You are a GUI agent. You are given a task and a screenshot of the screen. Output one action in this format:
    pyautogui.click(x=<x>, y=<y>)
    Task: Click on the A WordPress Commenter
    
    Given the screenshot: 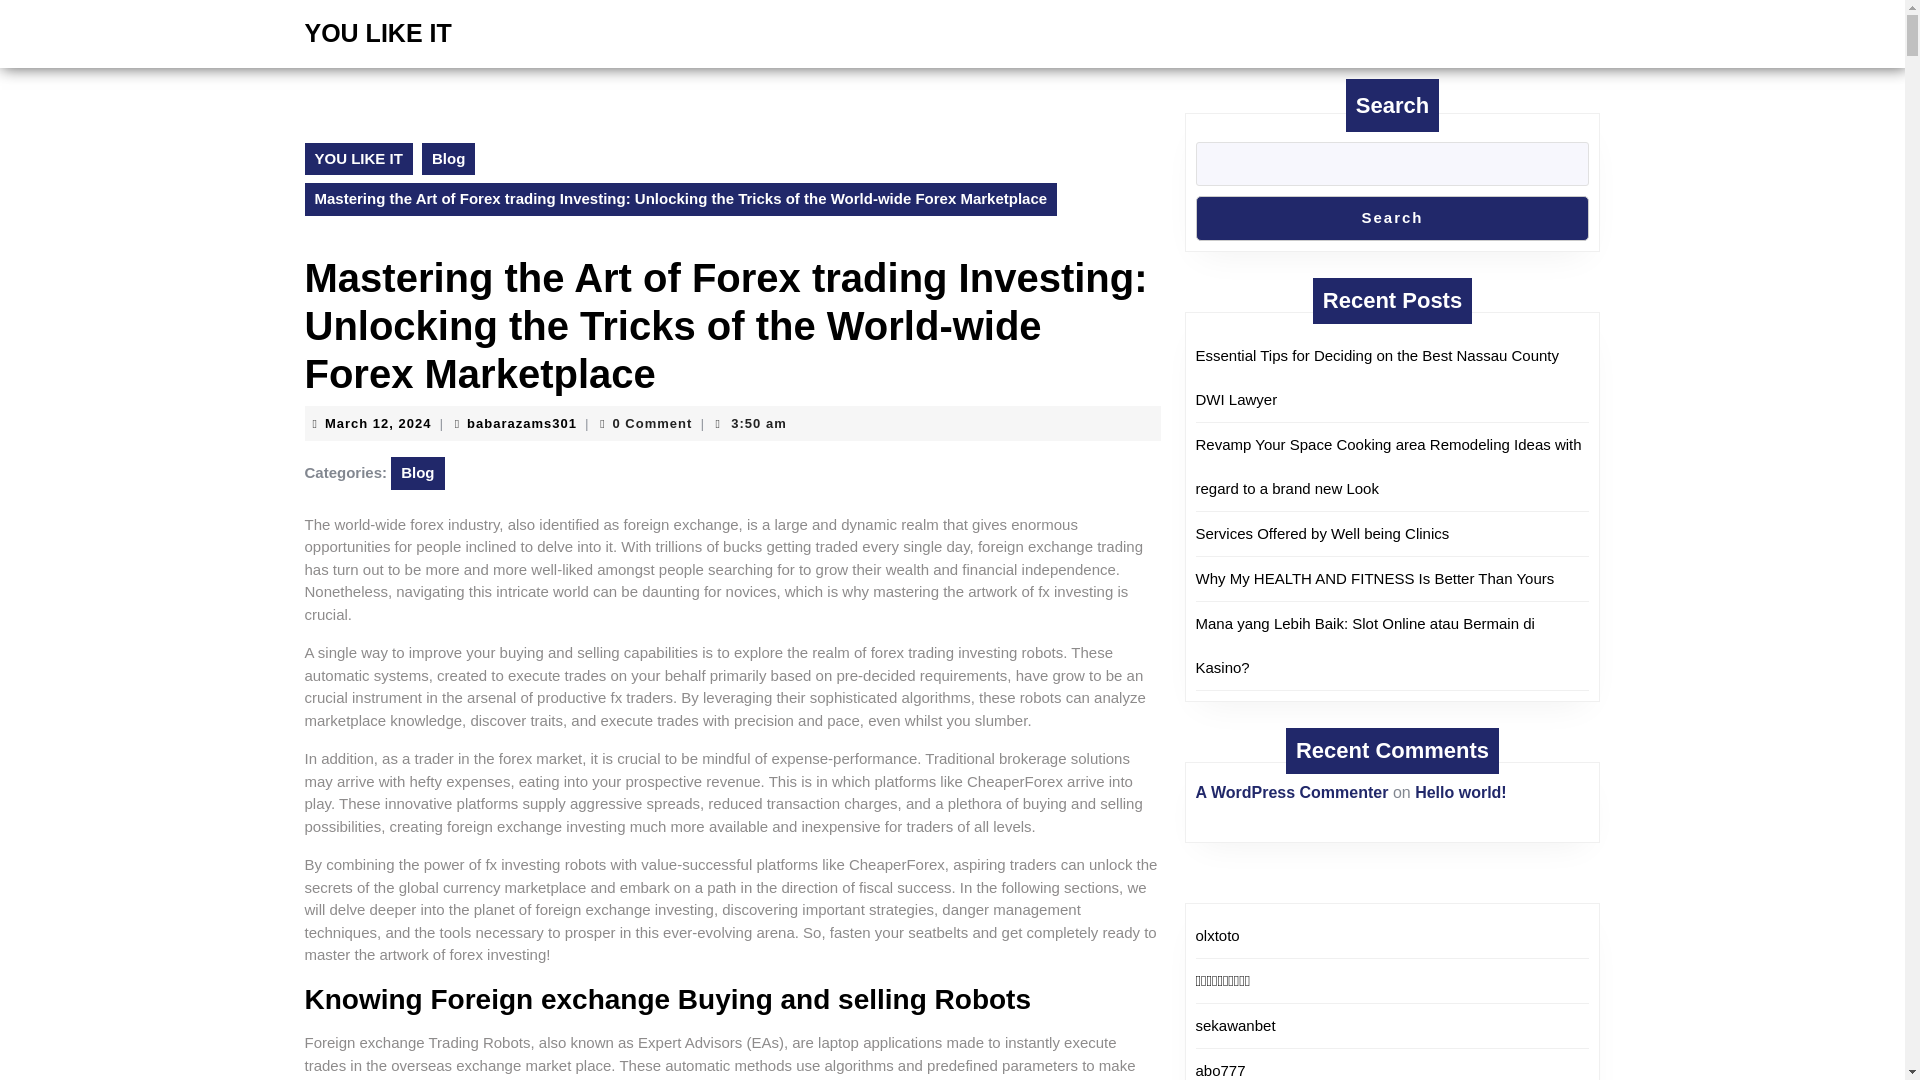 What is the action you would take?
    pyautogui.click(x=1236, y=1025)
    